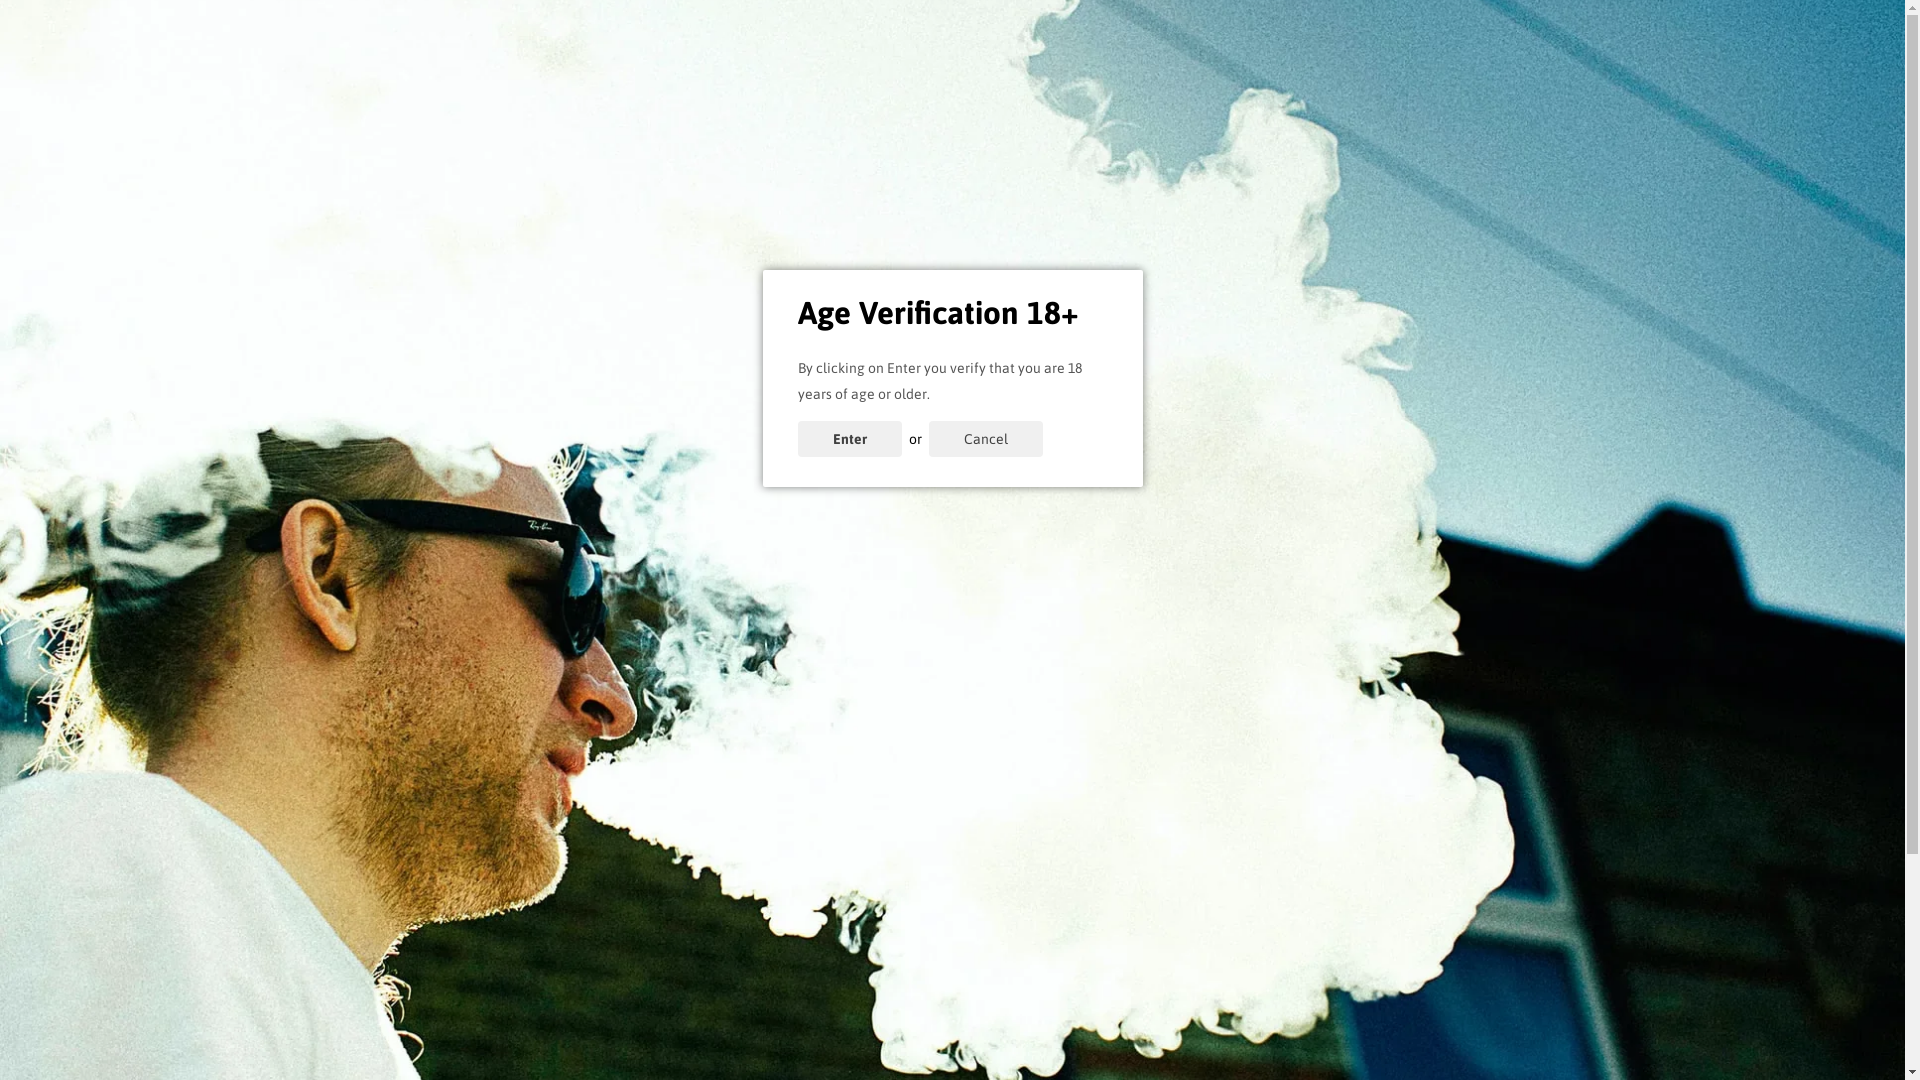  Describe the element at coordinates (1613, 73) in the screenshot. I see `0
Cart` at that location.